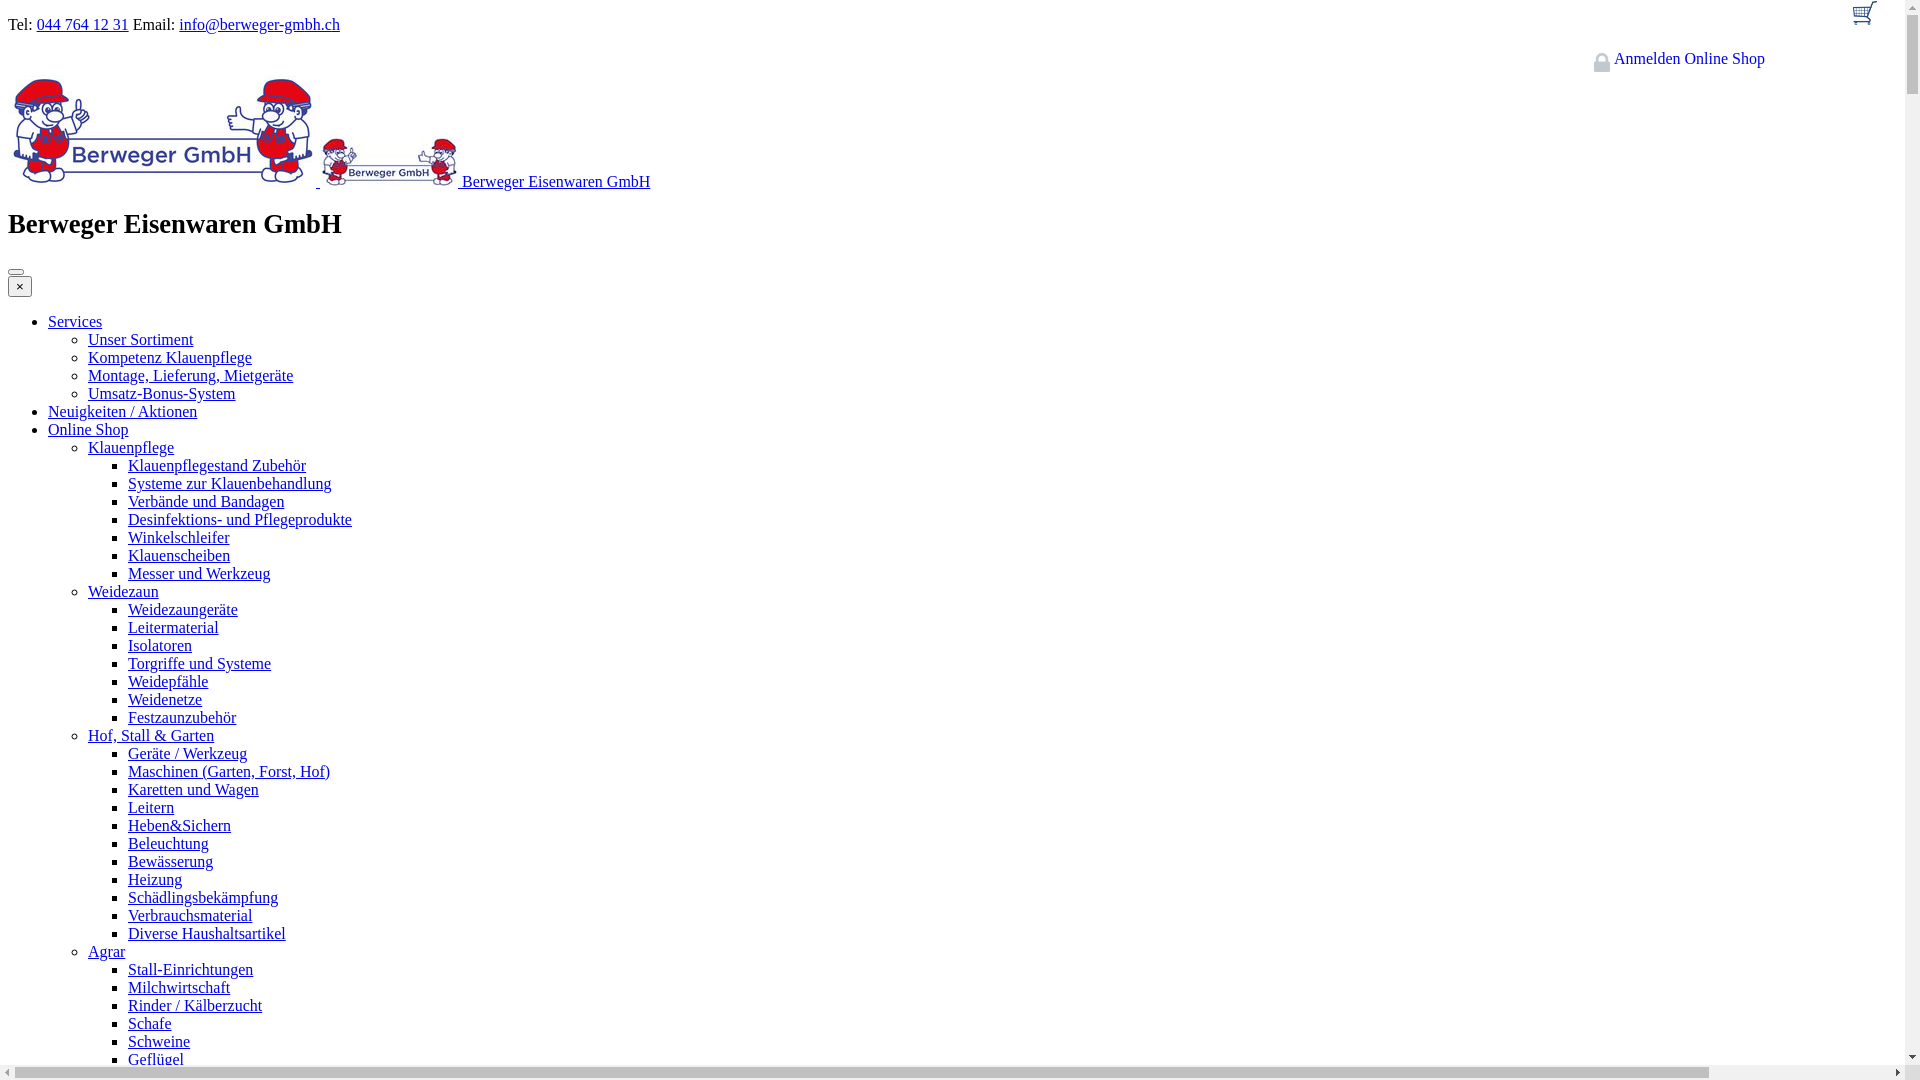 The height and width of the screenshot is (1080, 1920). What do you see at coordinates (194, 790) in the screenshot?
I see `Karetten und Wagen` at bounding box center [194, 790].